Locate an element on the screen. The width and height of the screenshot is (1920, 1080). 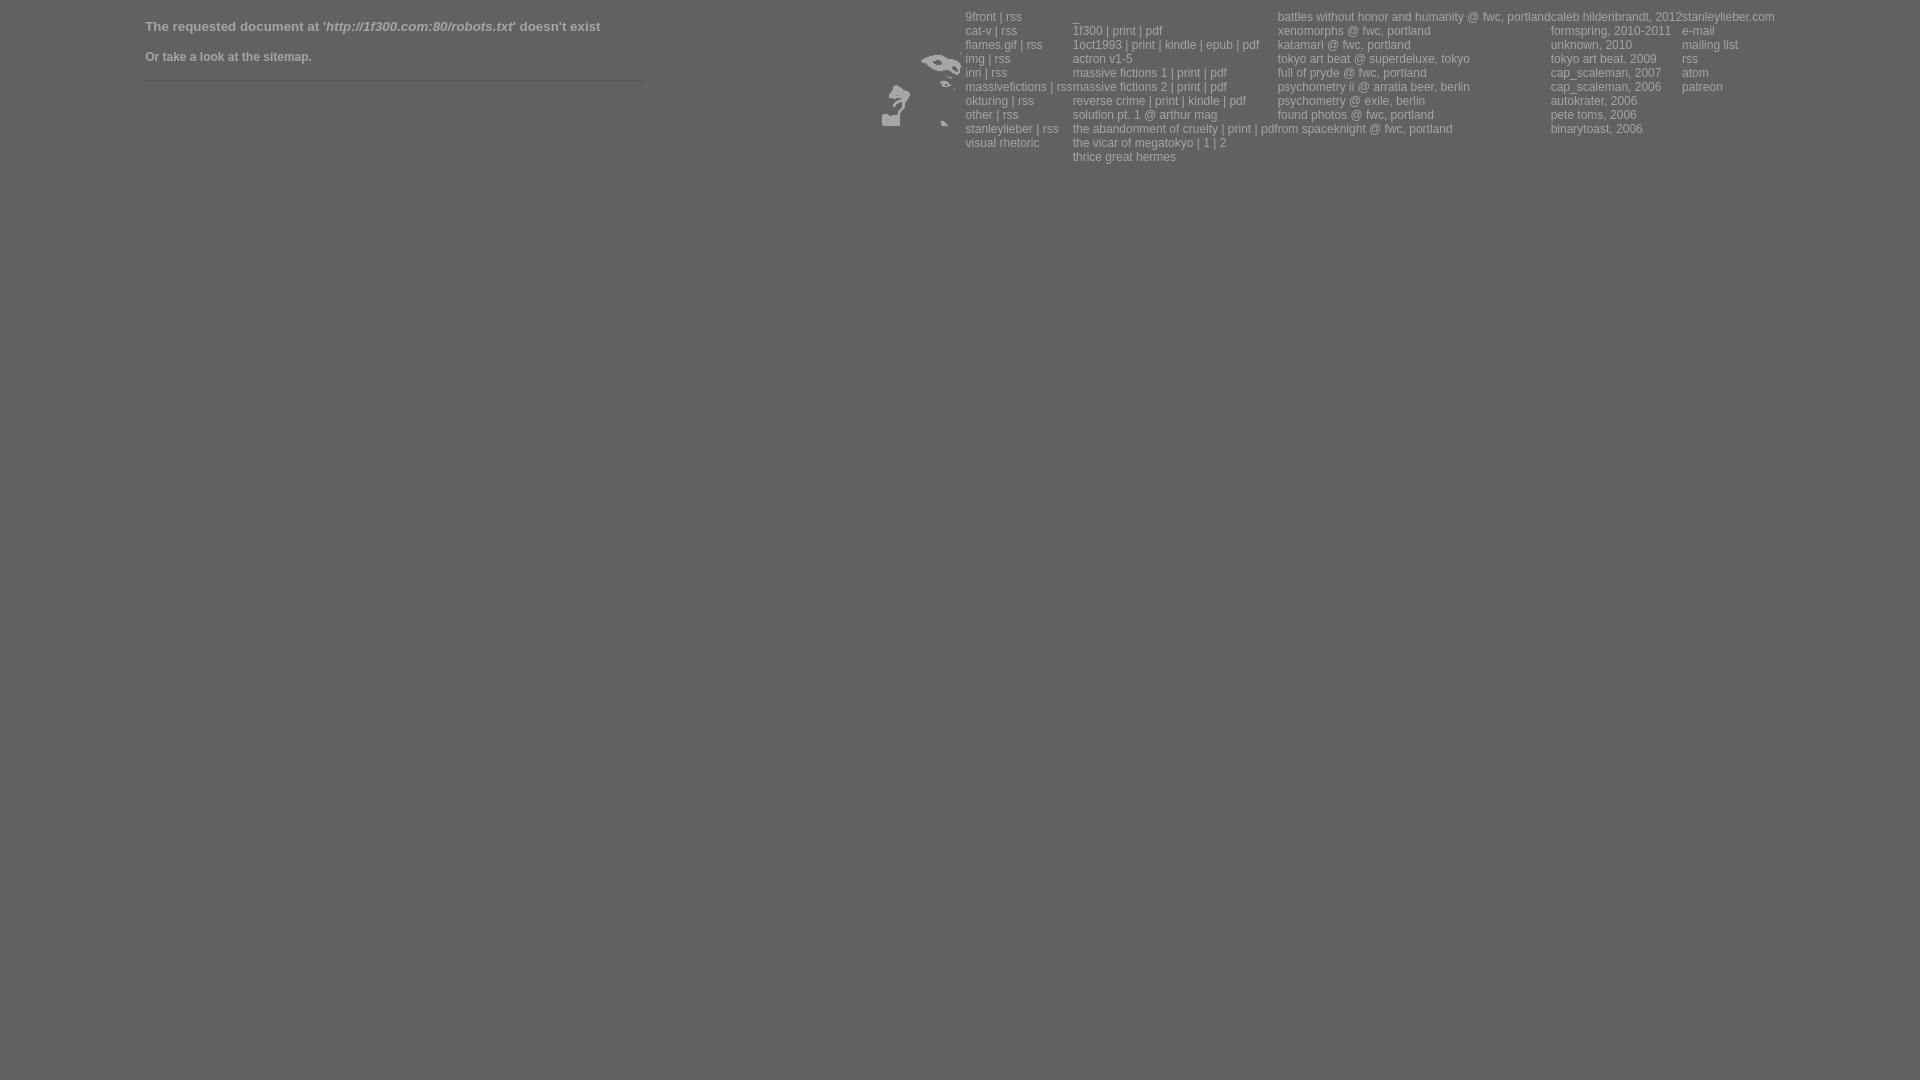
full of pryde @ fwc, portland is located at coordinates (1352, 73).